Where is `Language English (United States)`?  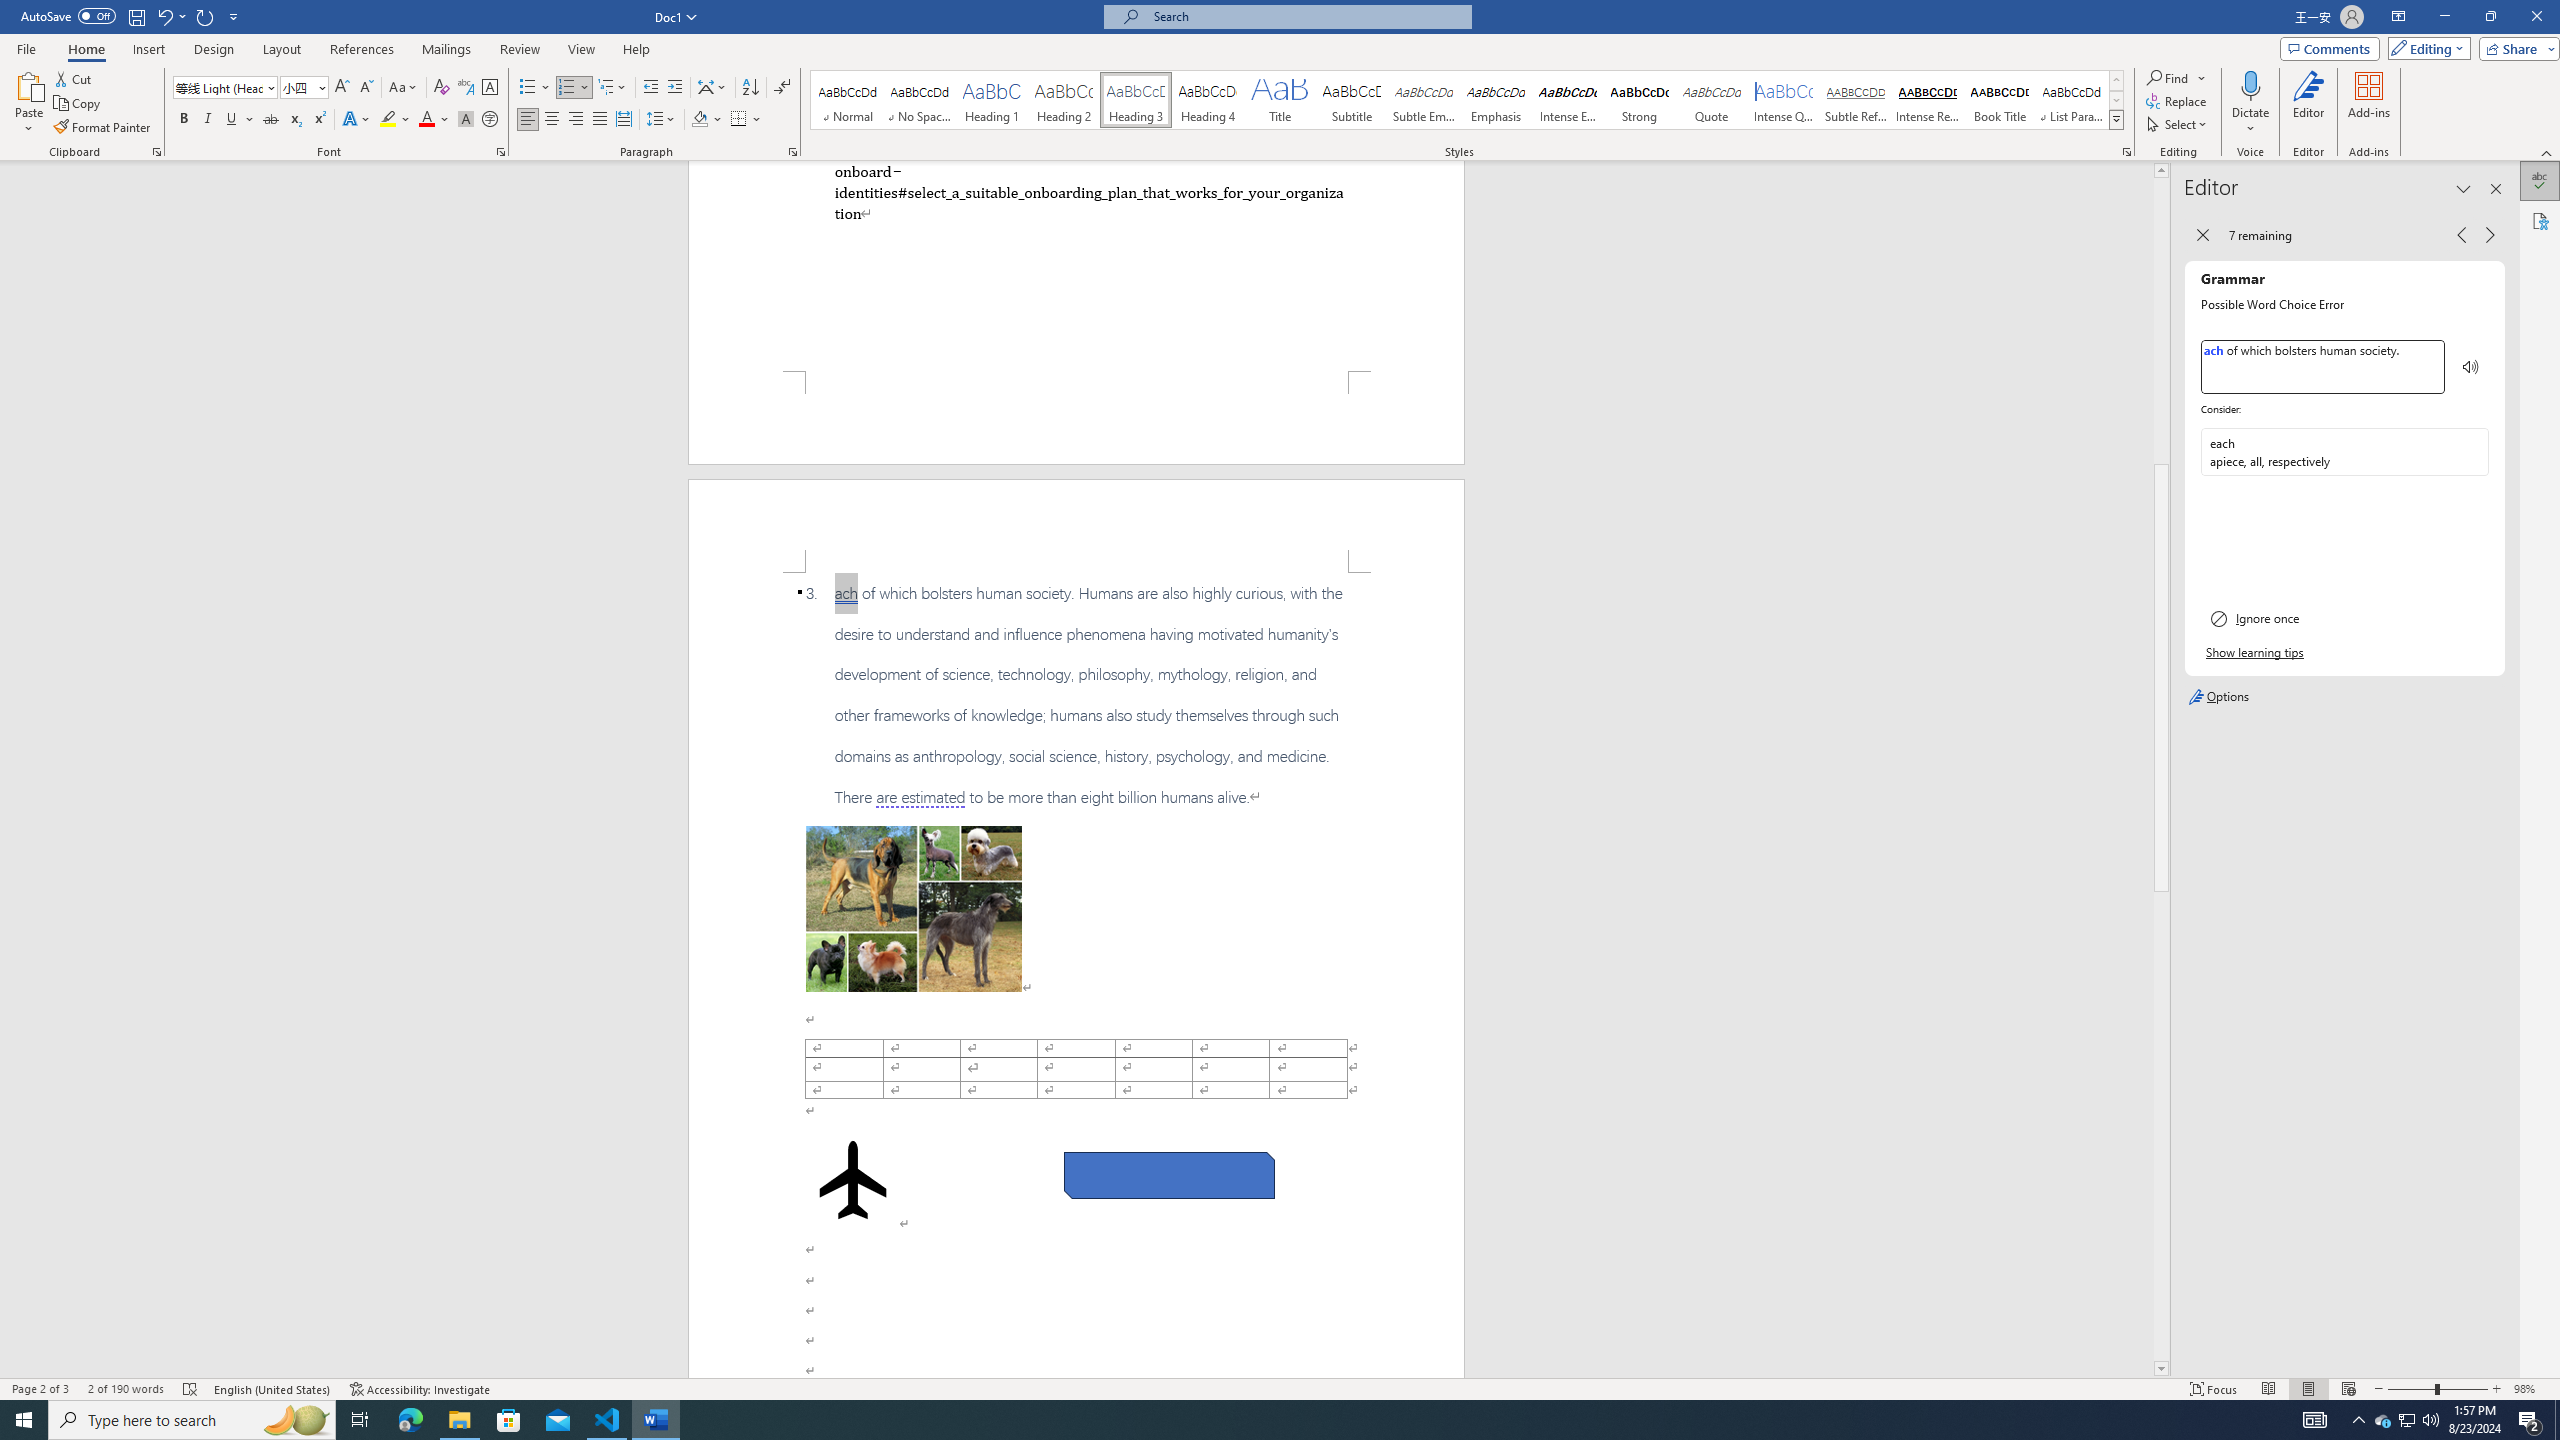
Language English (United States) is located at coordinates (272, 1389).